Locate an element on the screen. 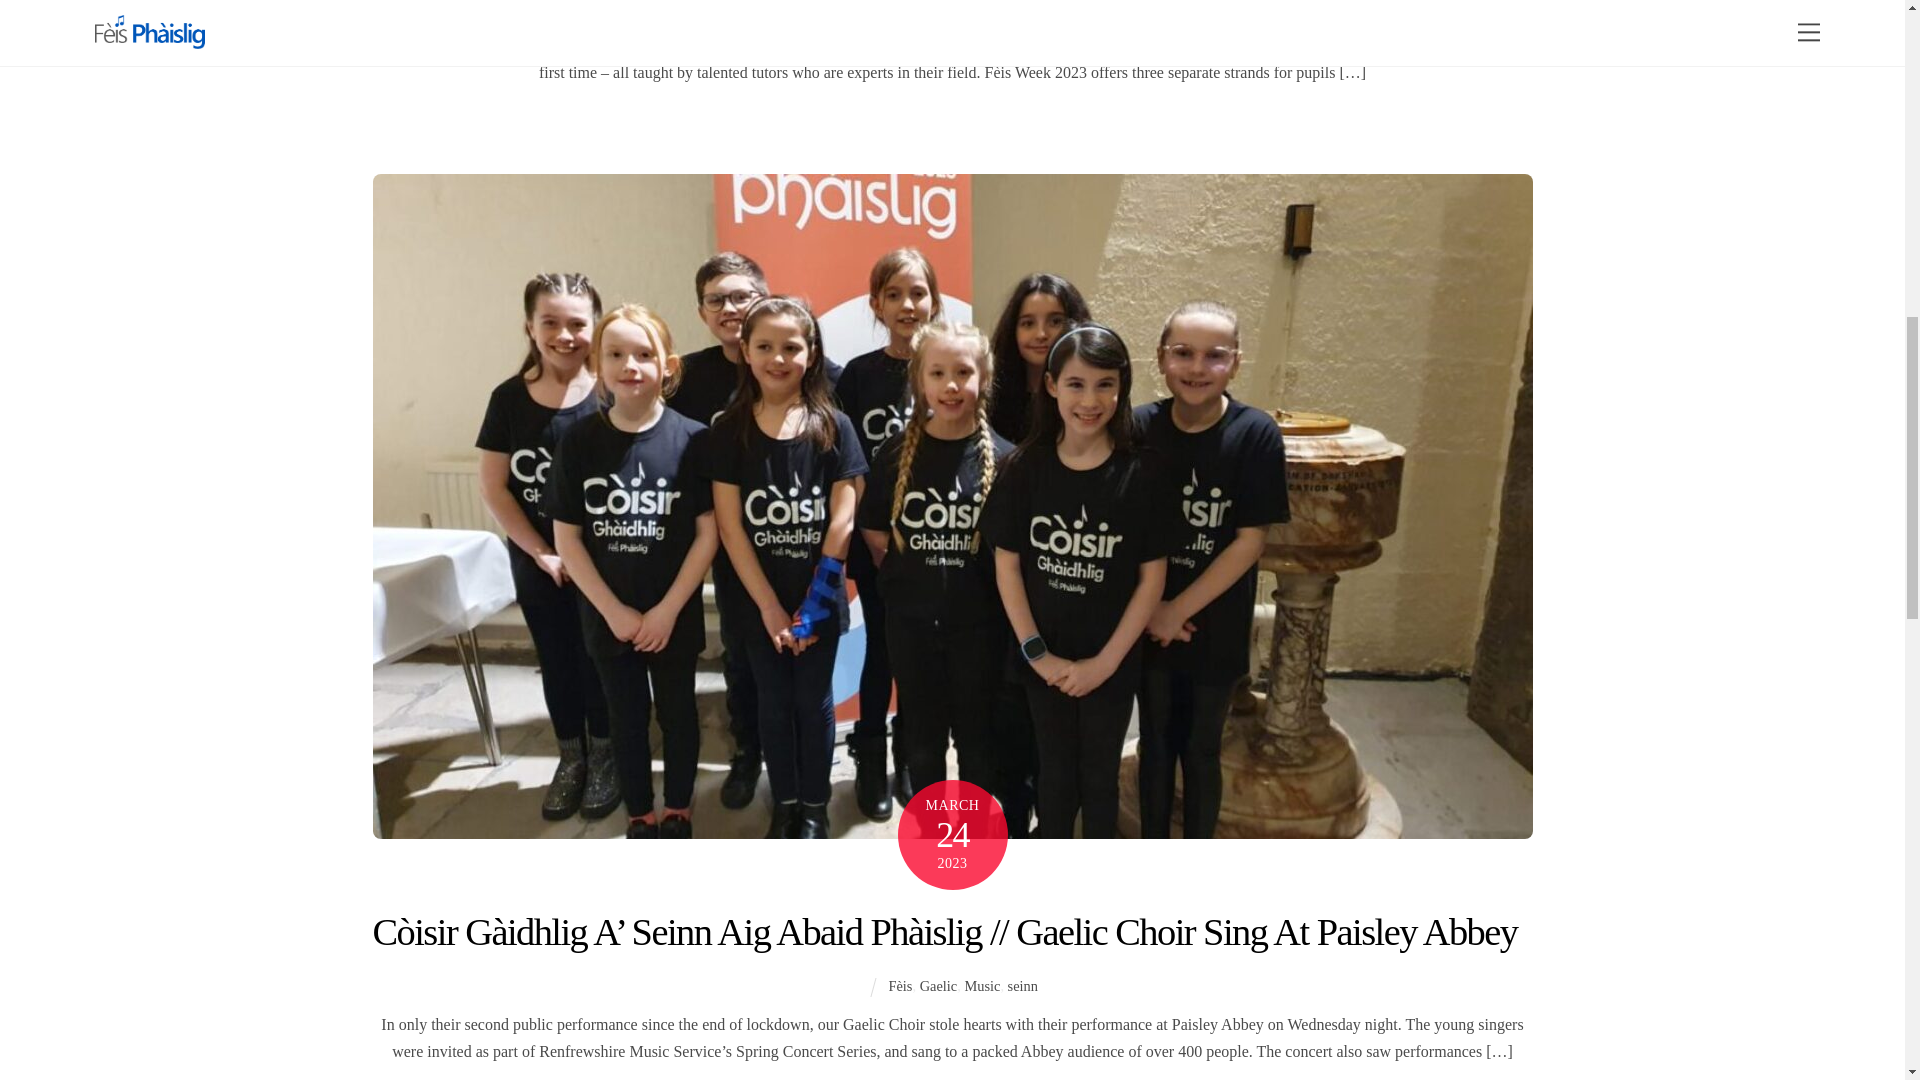  Gaelic is located at coordinates (973, 8).